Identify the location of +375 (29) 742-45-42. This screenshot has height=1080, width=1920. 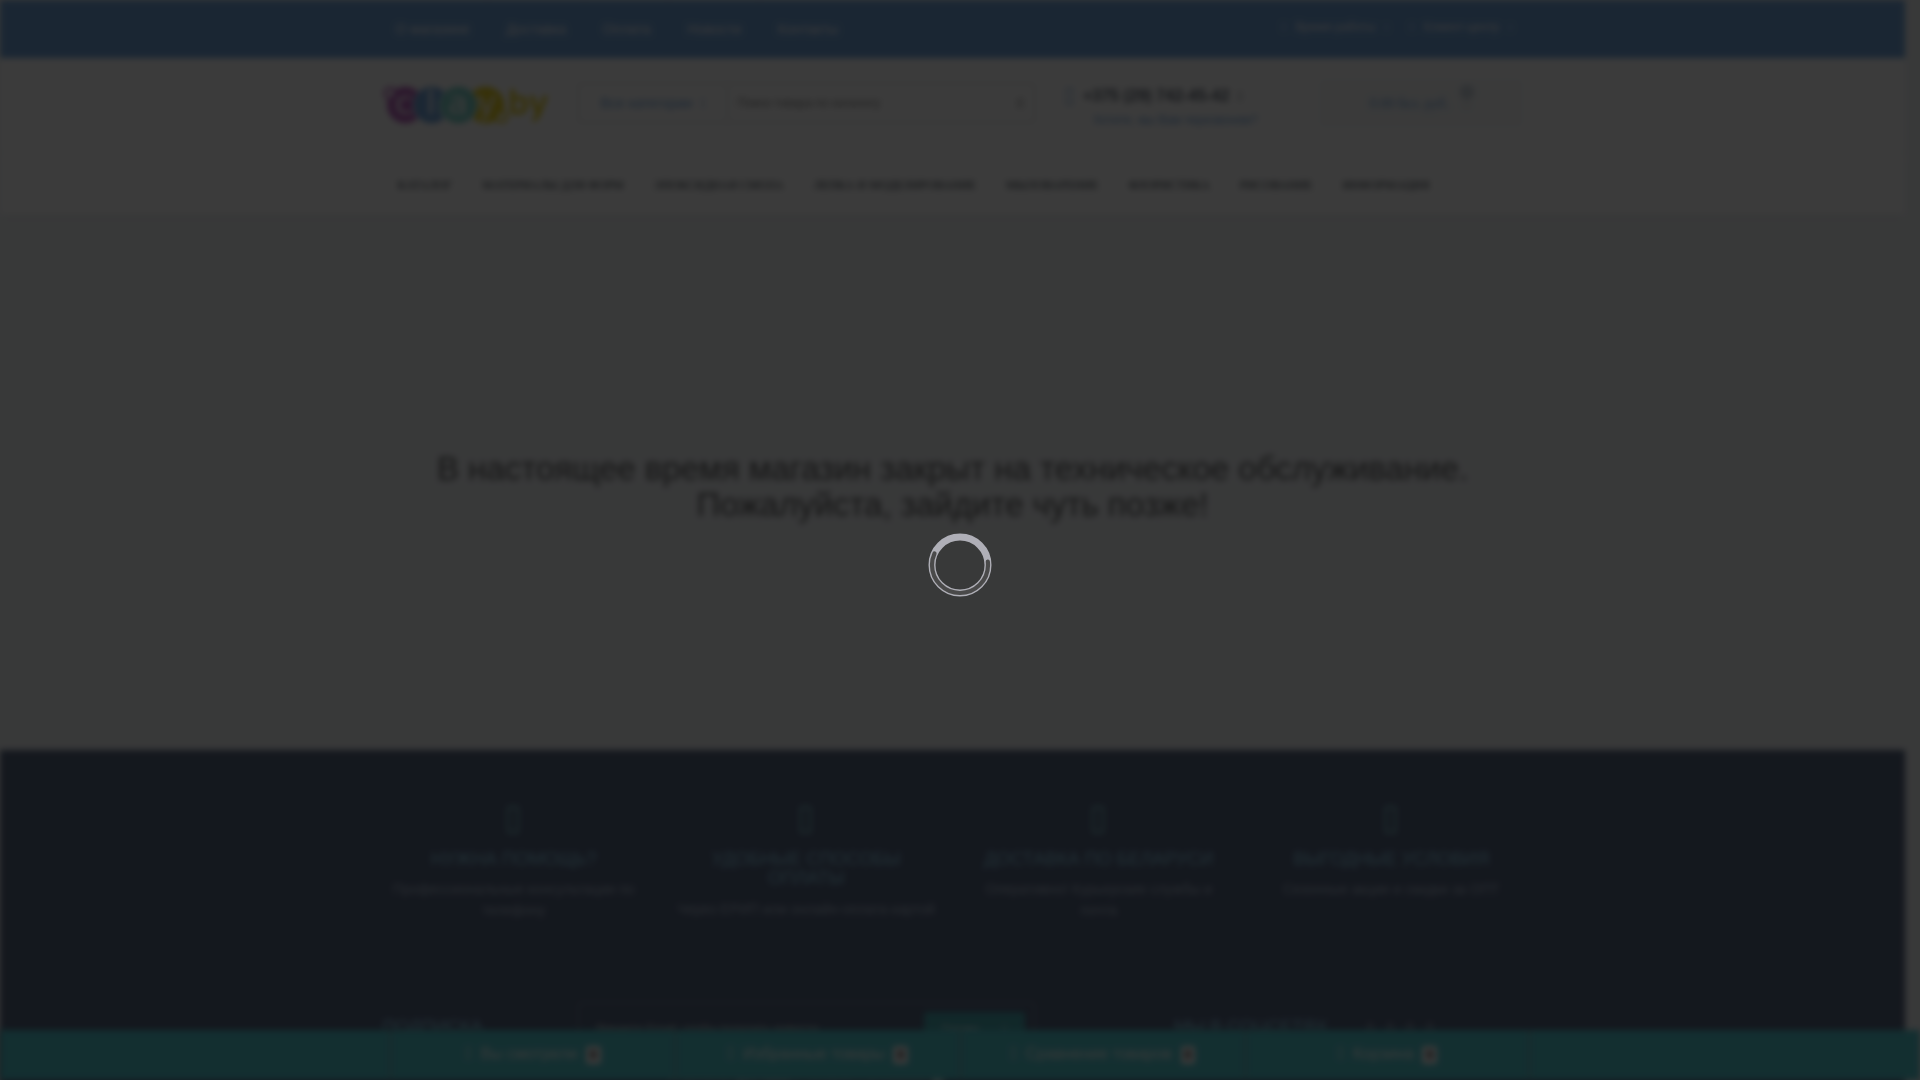
(1154, 96).